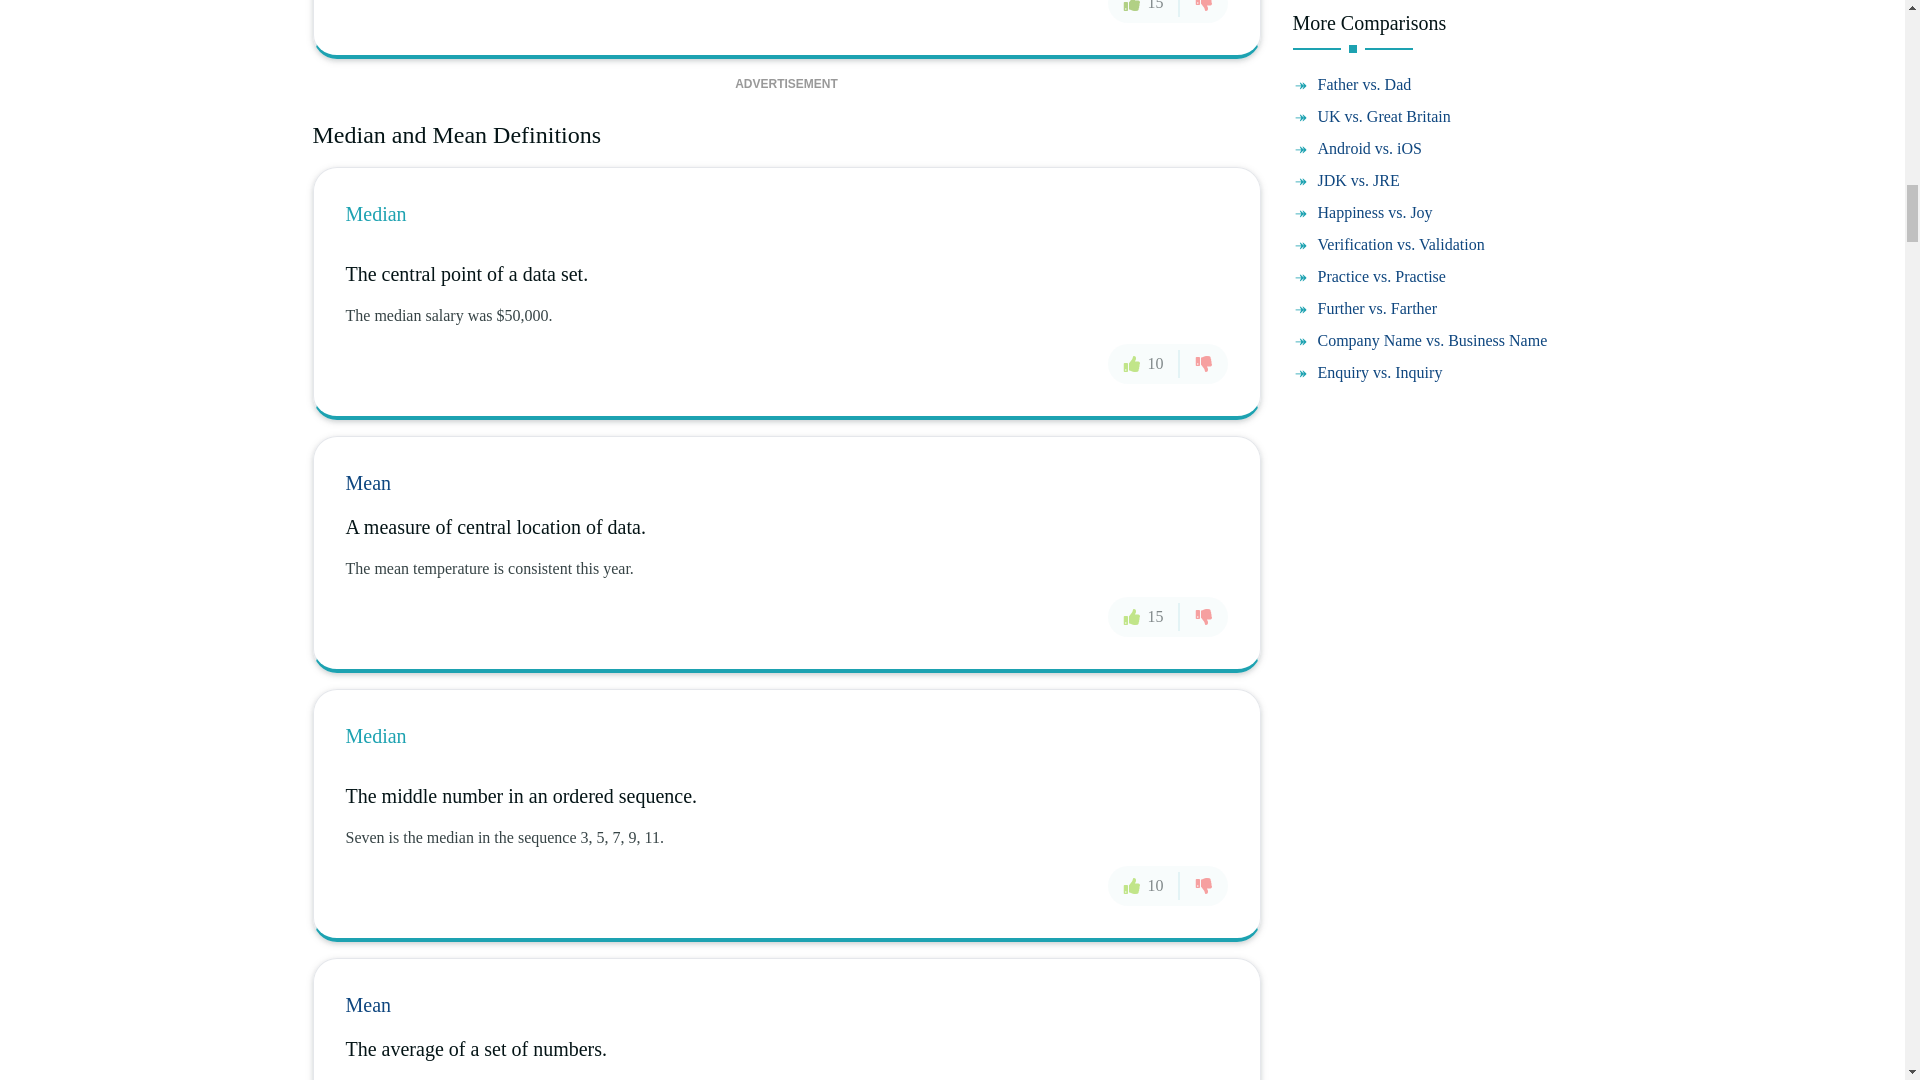 The height and width of the screenshot is (1080, 1920). Describe the element at coordinates (1144, 364) in the screenshot. I see `10` at that location.